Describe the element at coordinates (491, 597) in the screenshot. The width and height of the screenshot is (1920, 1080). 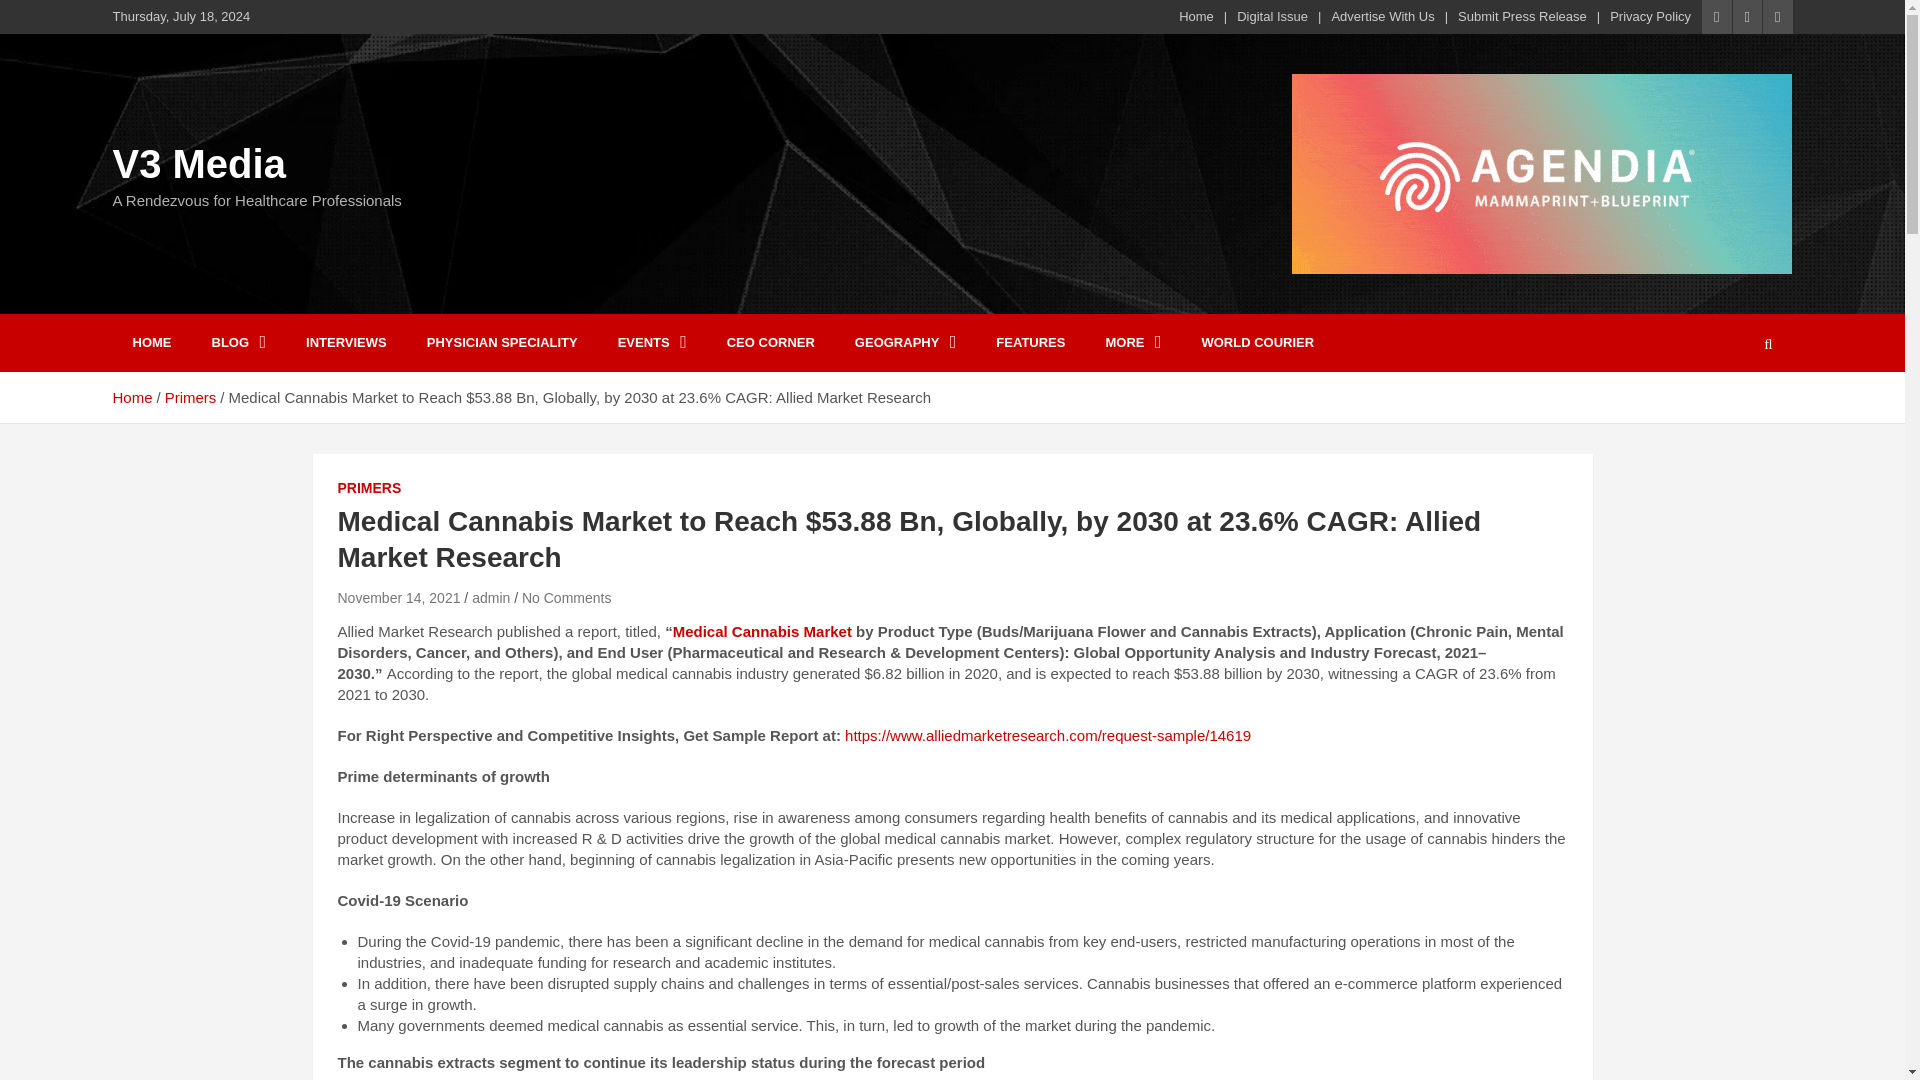
I see `admin` at that location.